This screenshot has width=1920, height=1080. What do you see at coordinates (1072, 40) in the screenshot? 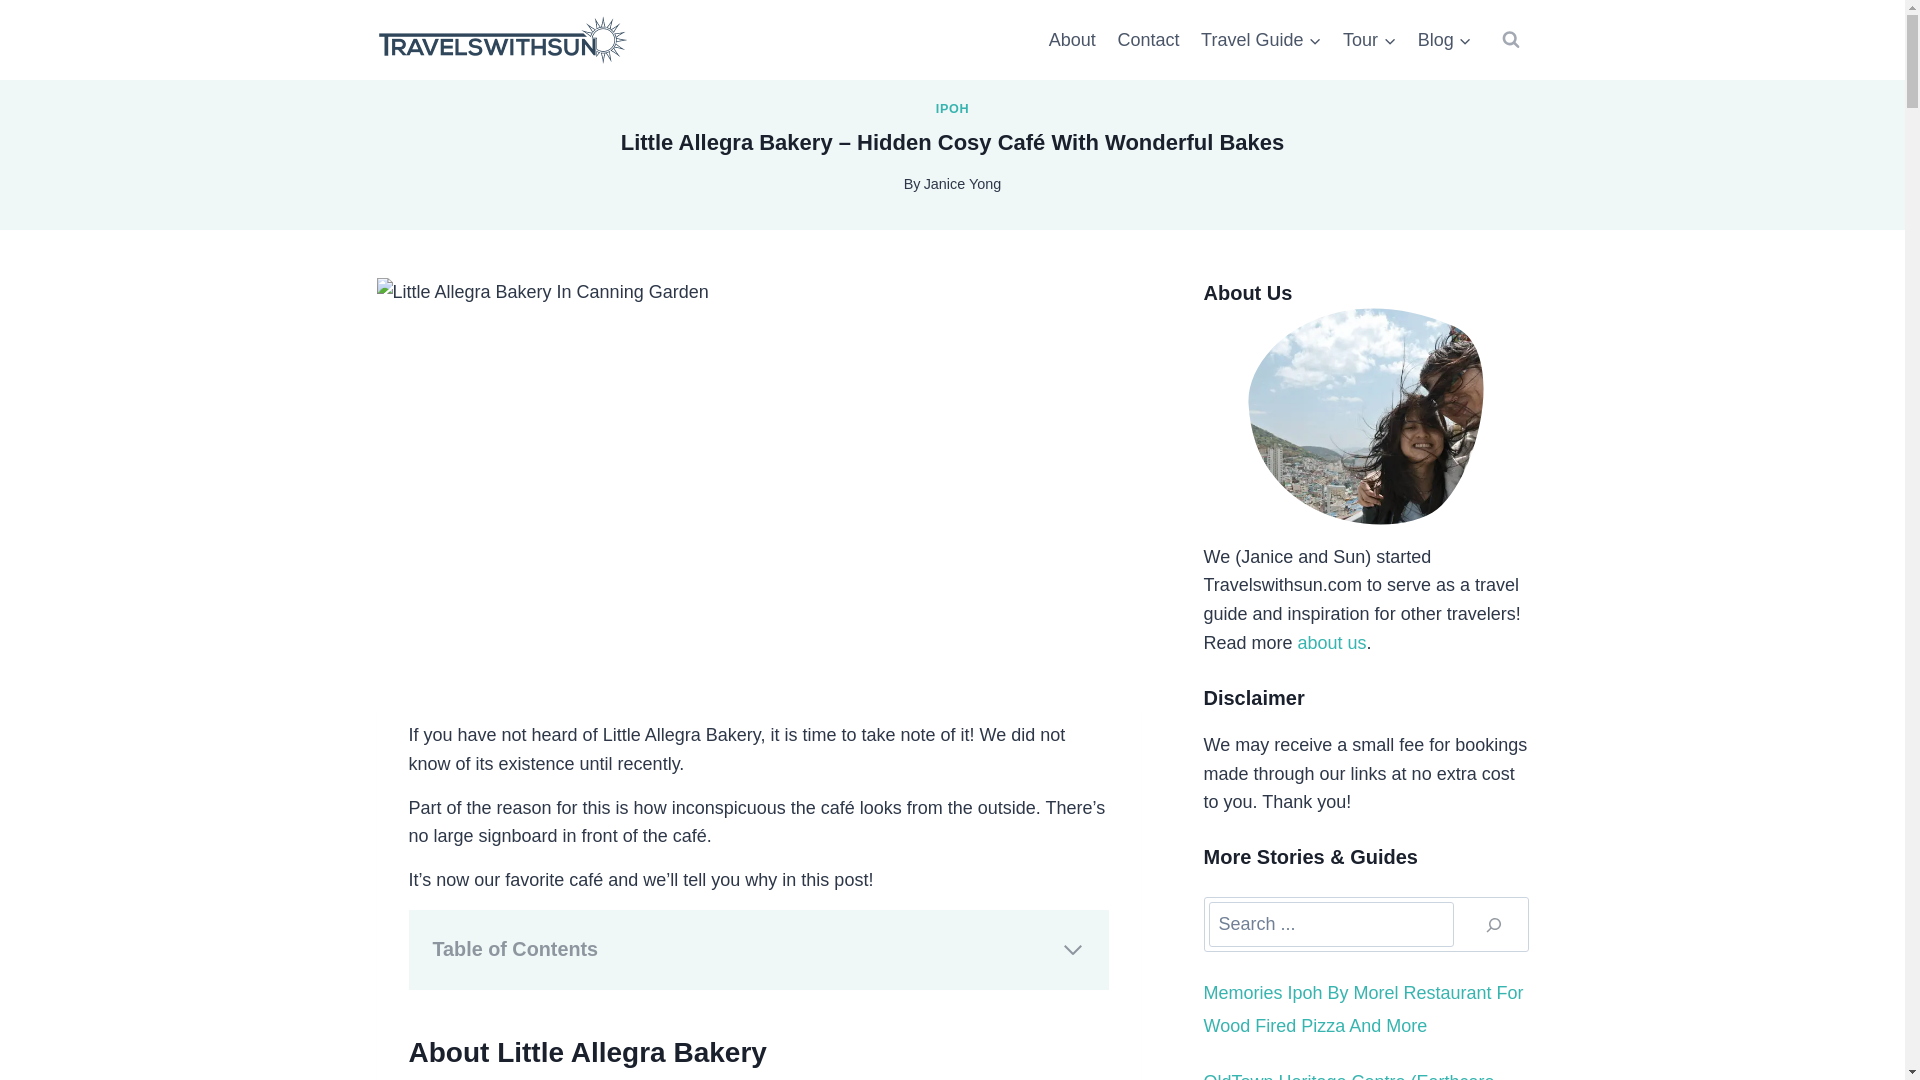
I see `About` at bounding box center [1072, 40].